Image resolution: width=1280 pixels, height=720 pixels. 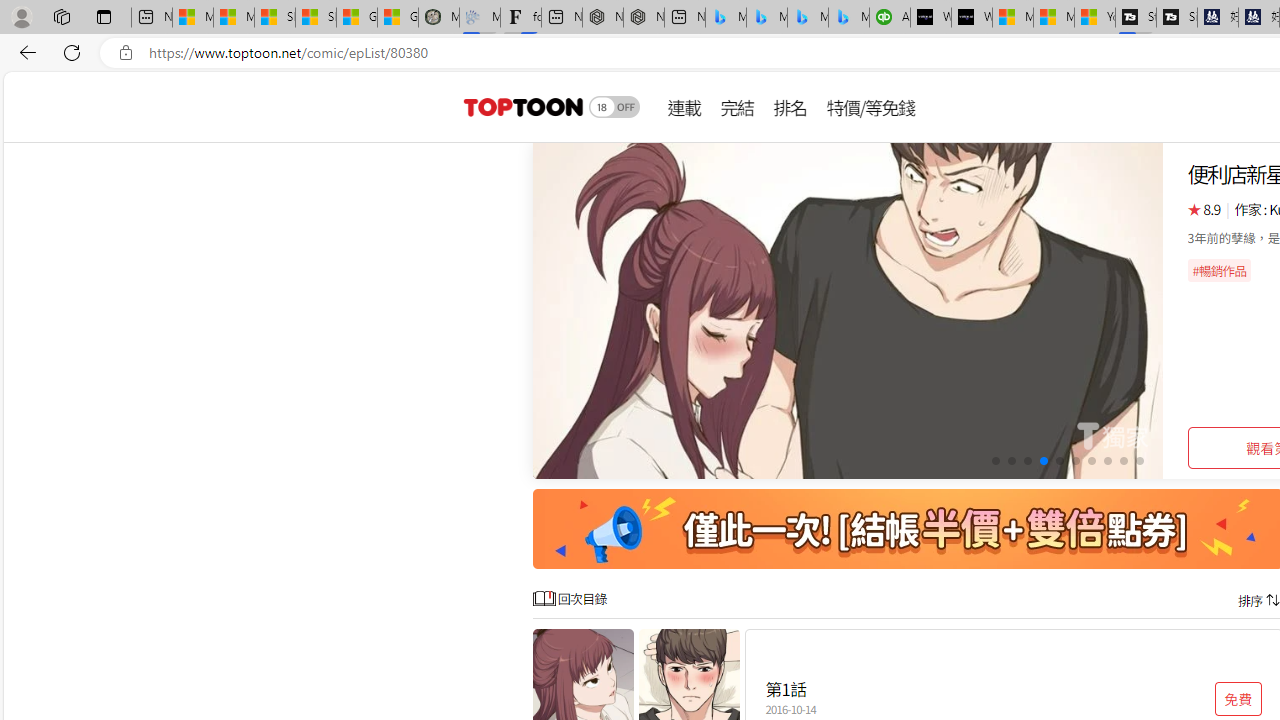 I want to click on Go to slide 10, so click(x=1140, y=461).